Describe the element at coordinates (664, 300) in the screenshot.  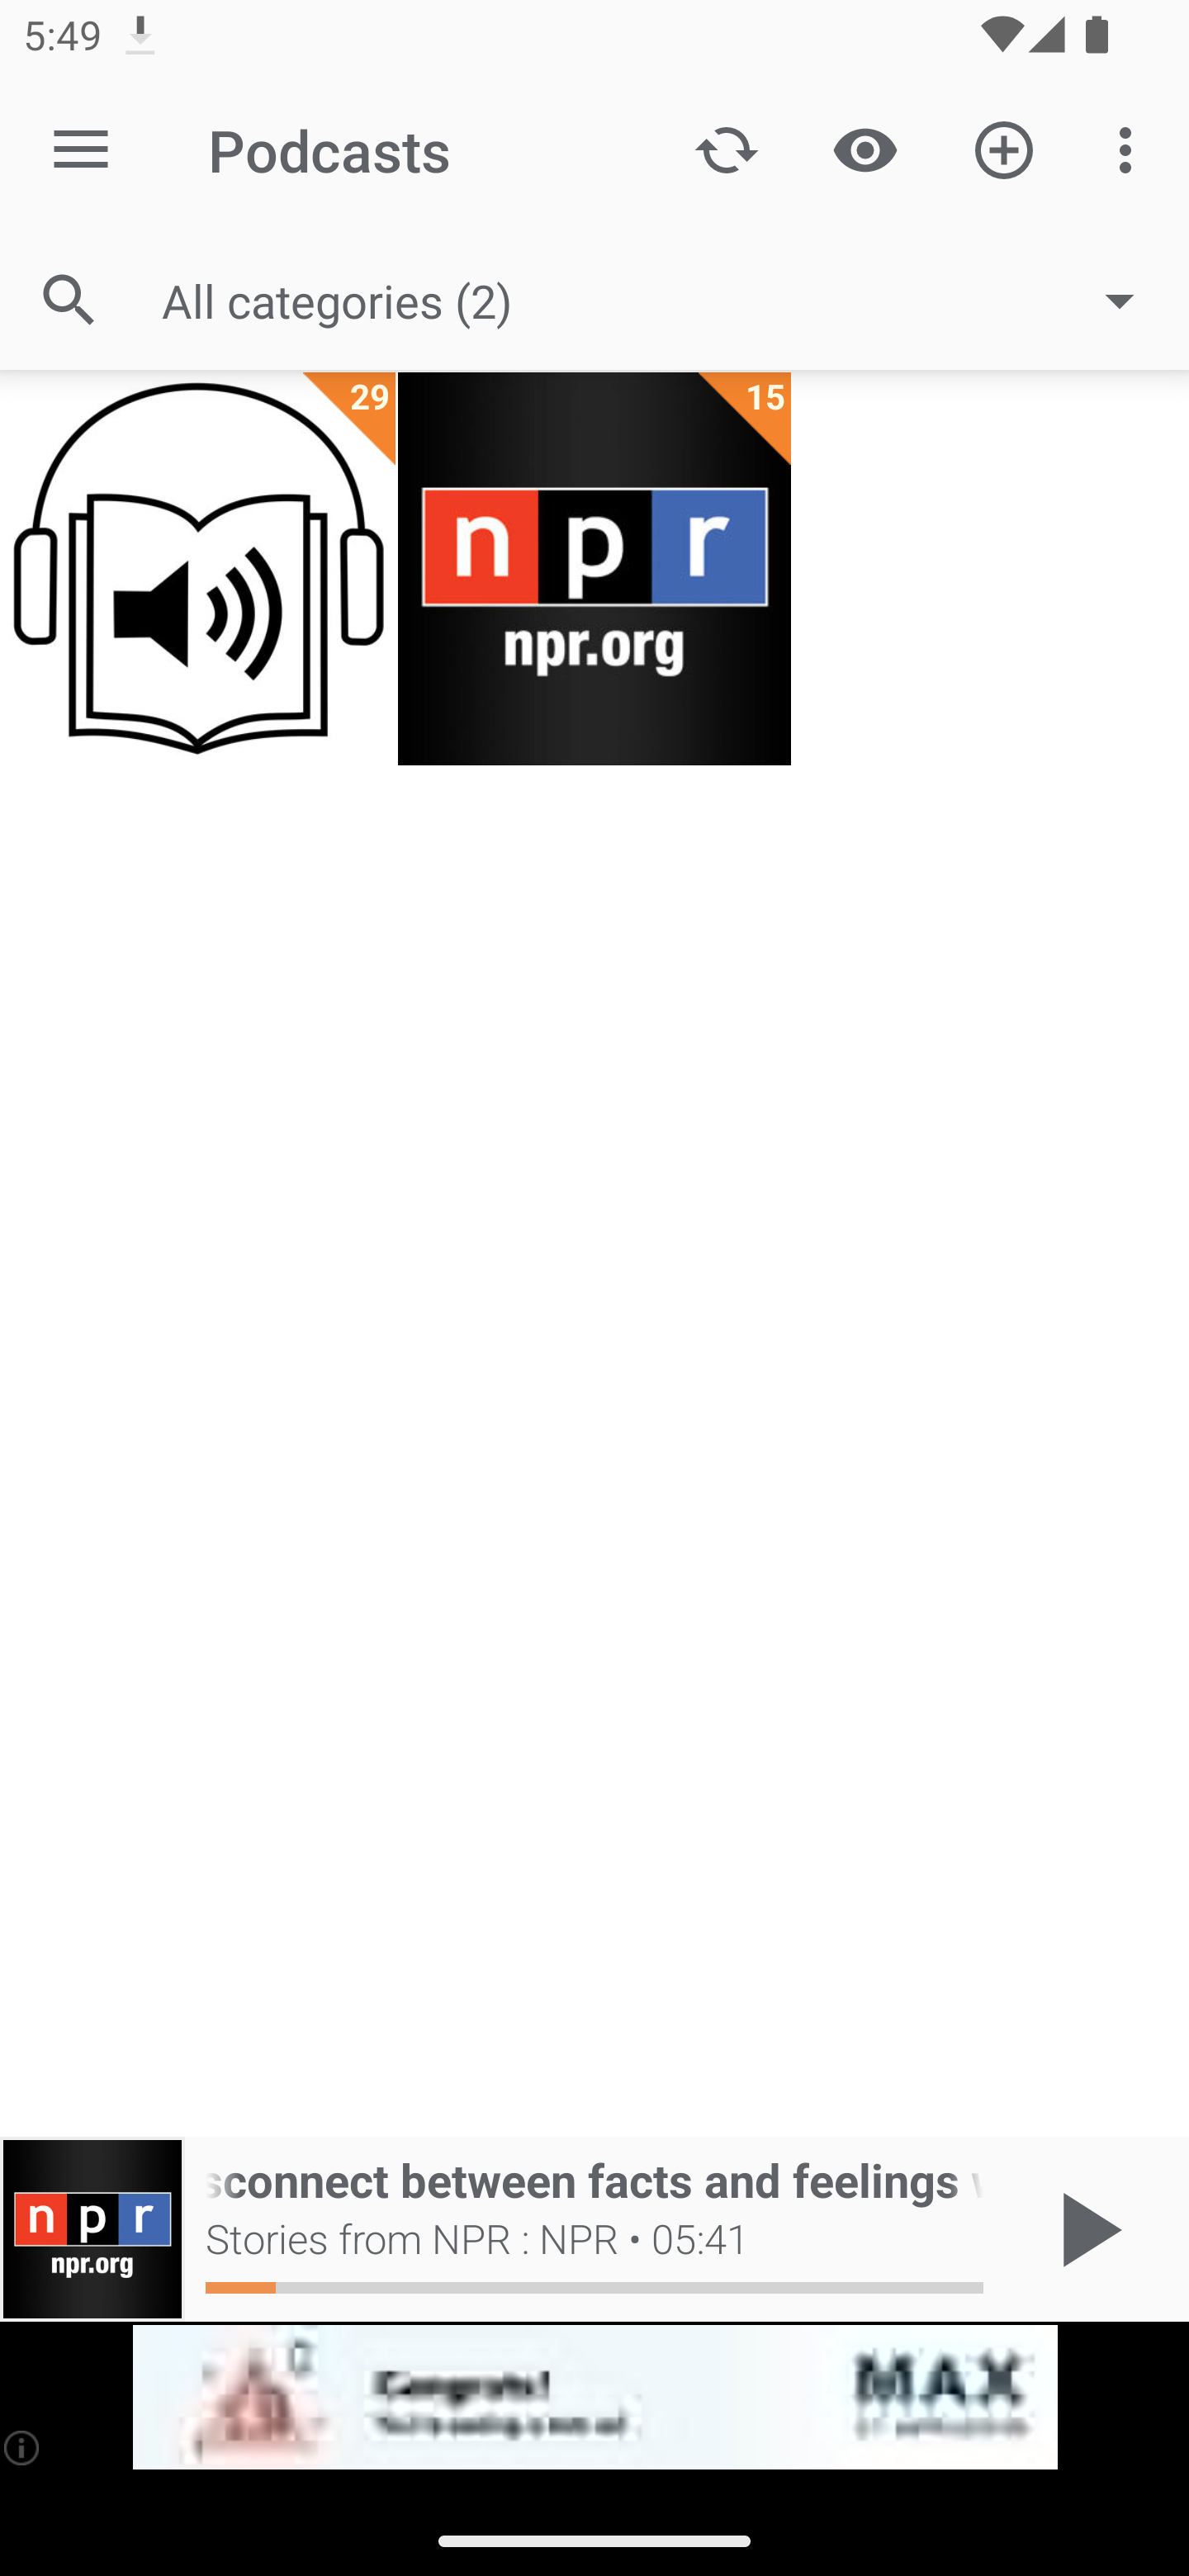
I see `All categories (2)` at that location.